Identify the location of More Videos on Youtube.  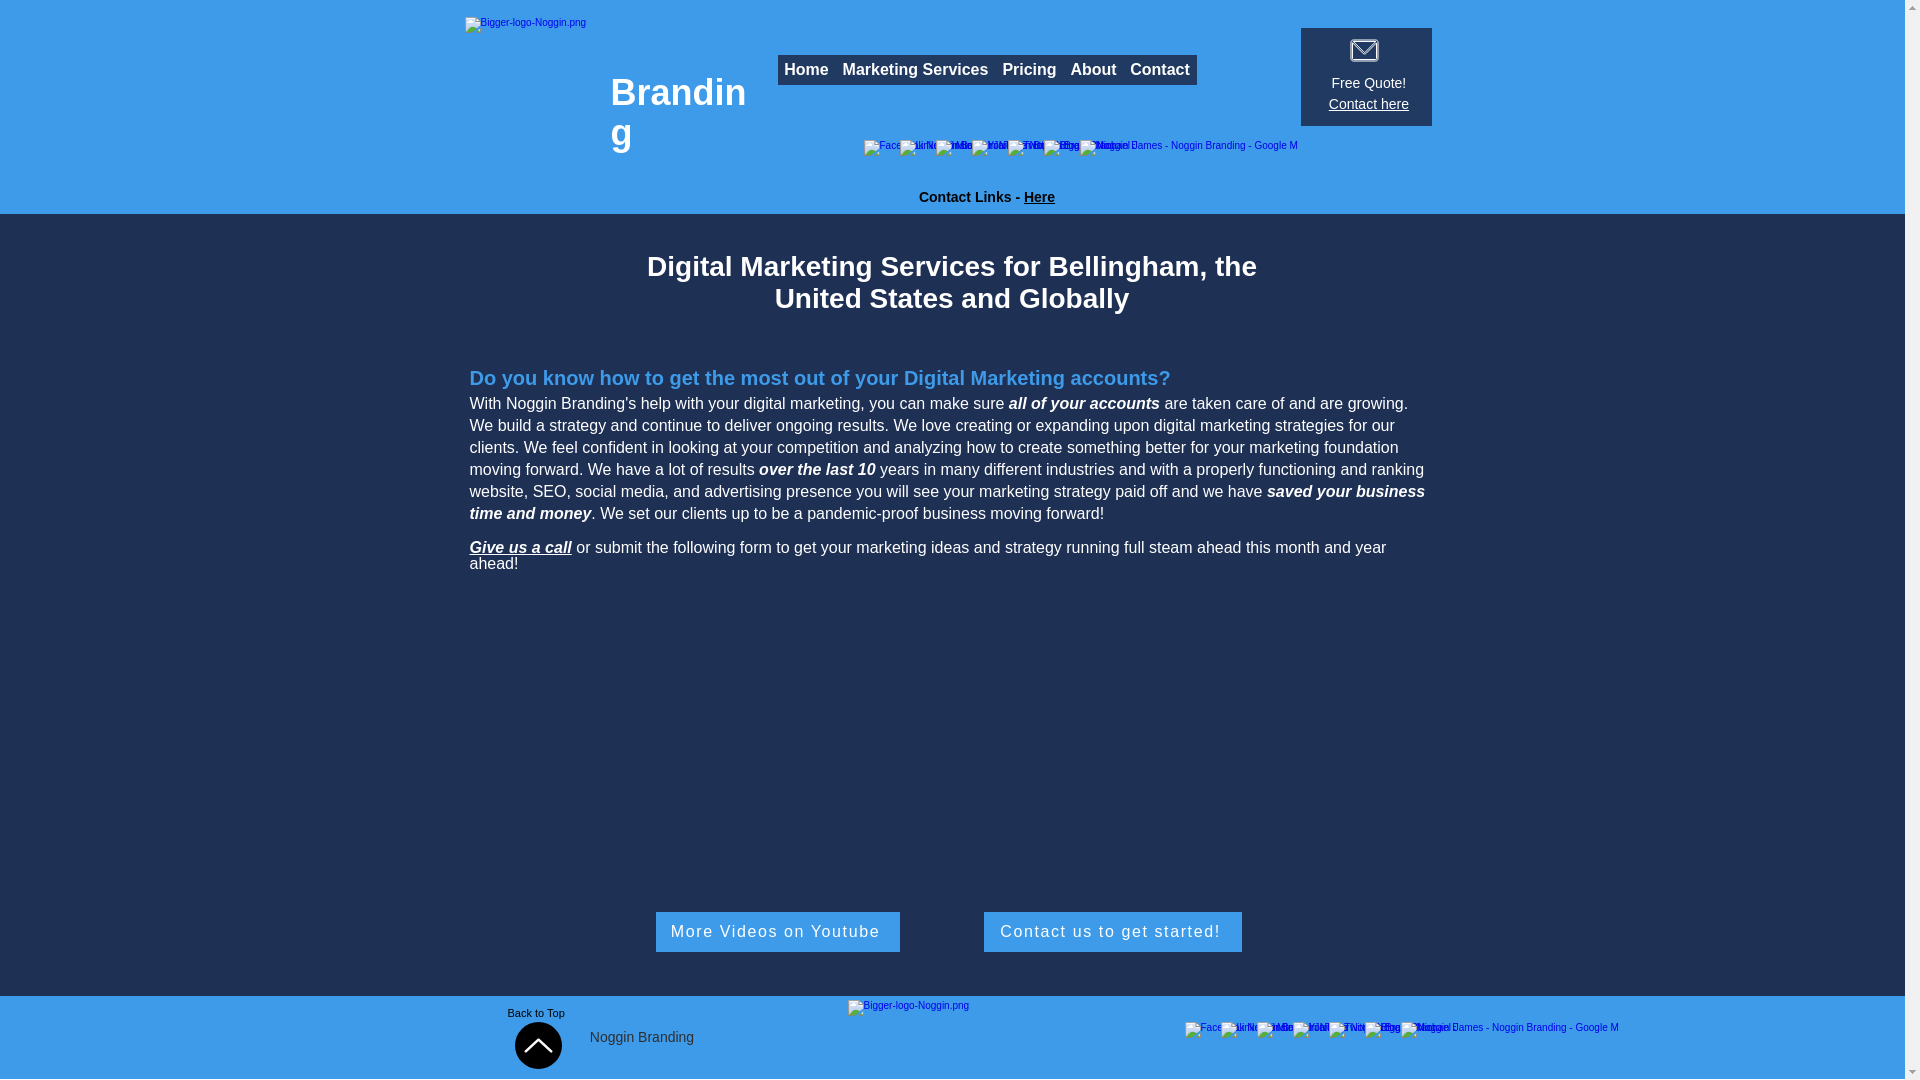
(778, 931).